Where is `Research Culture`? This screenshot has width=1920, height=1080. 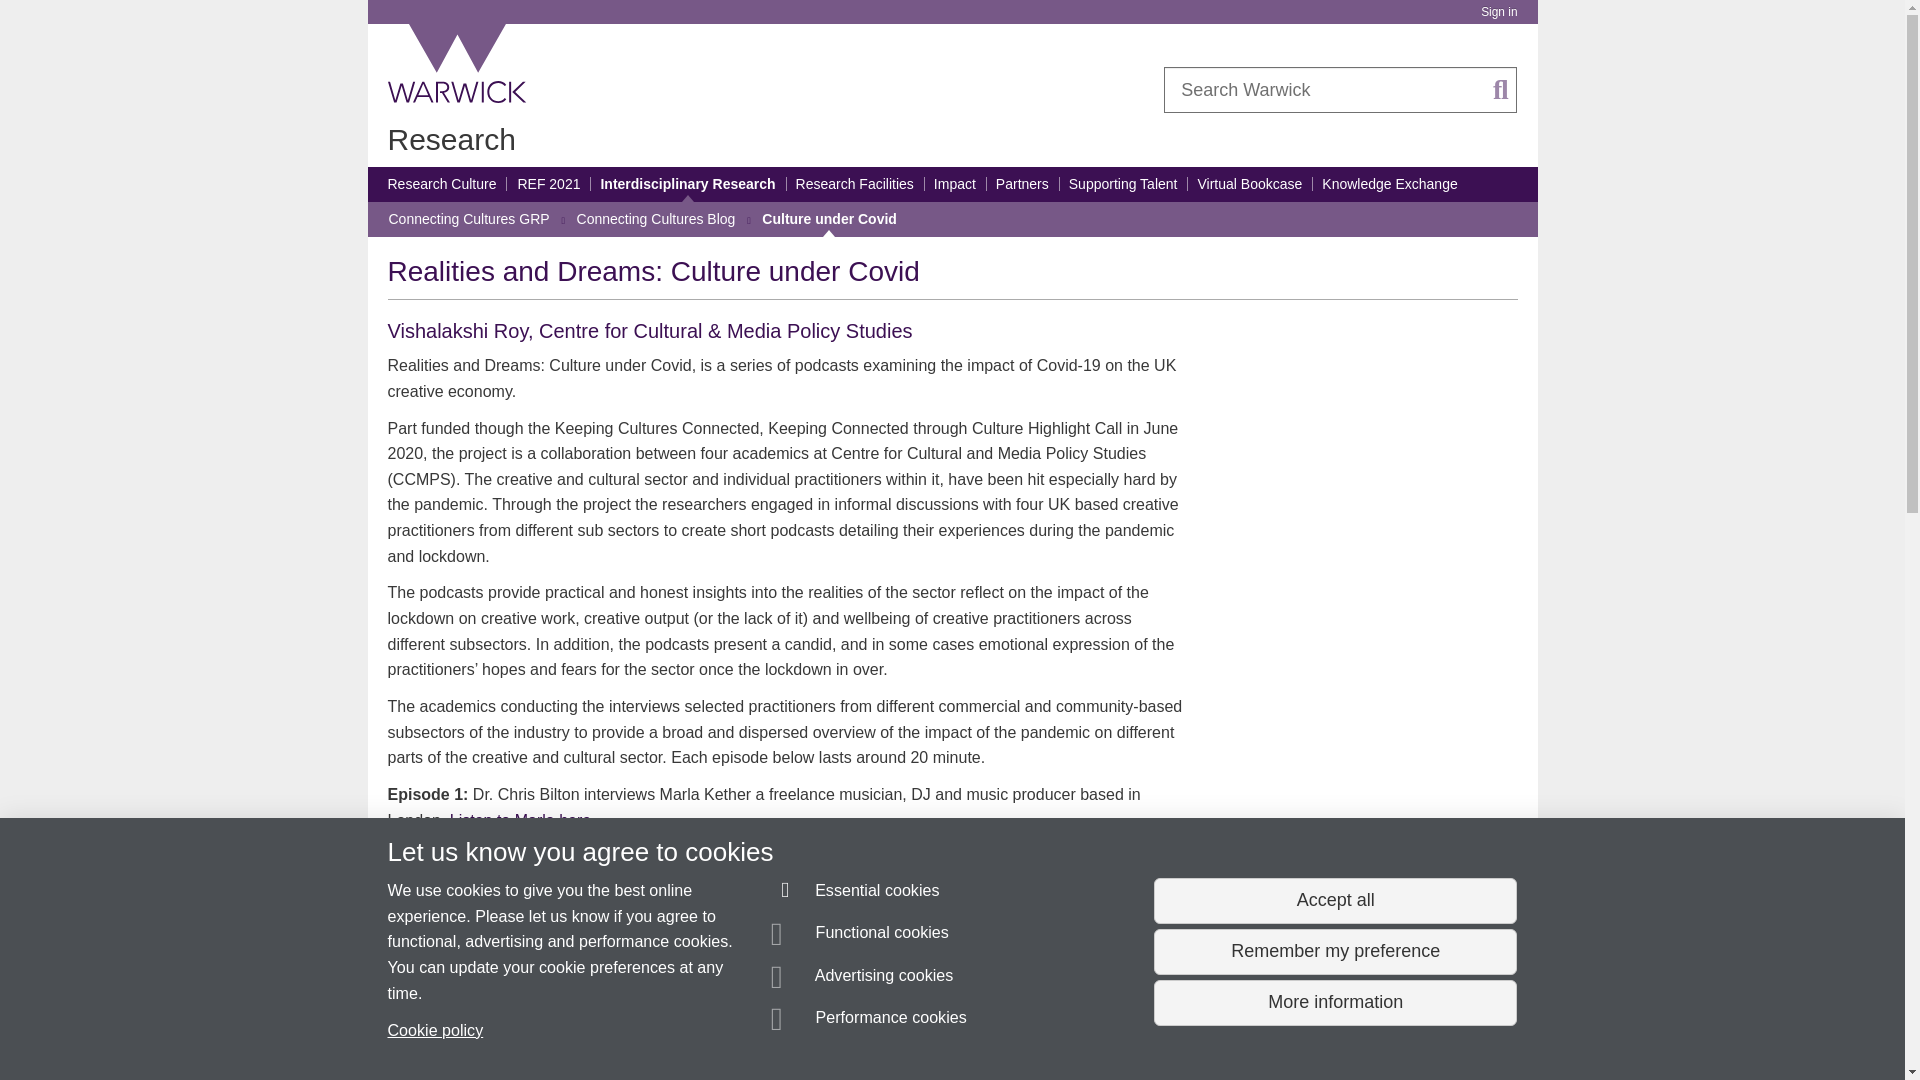
Research Culture is located at coordinates (442, 184).